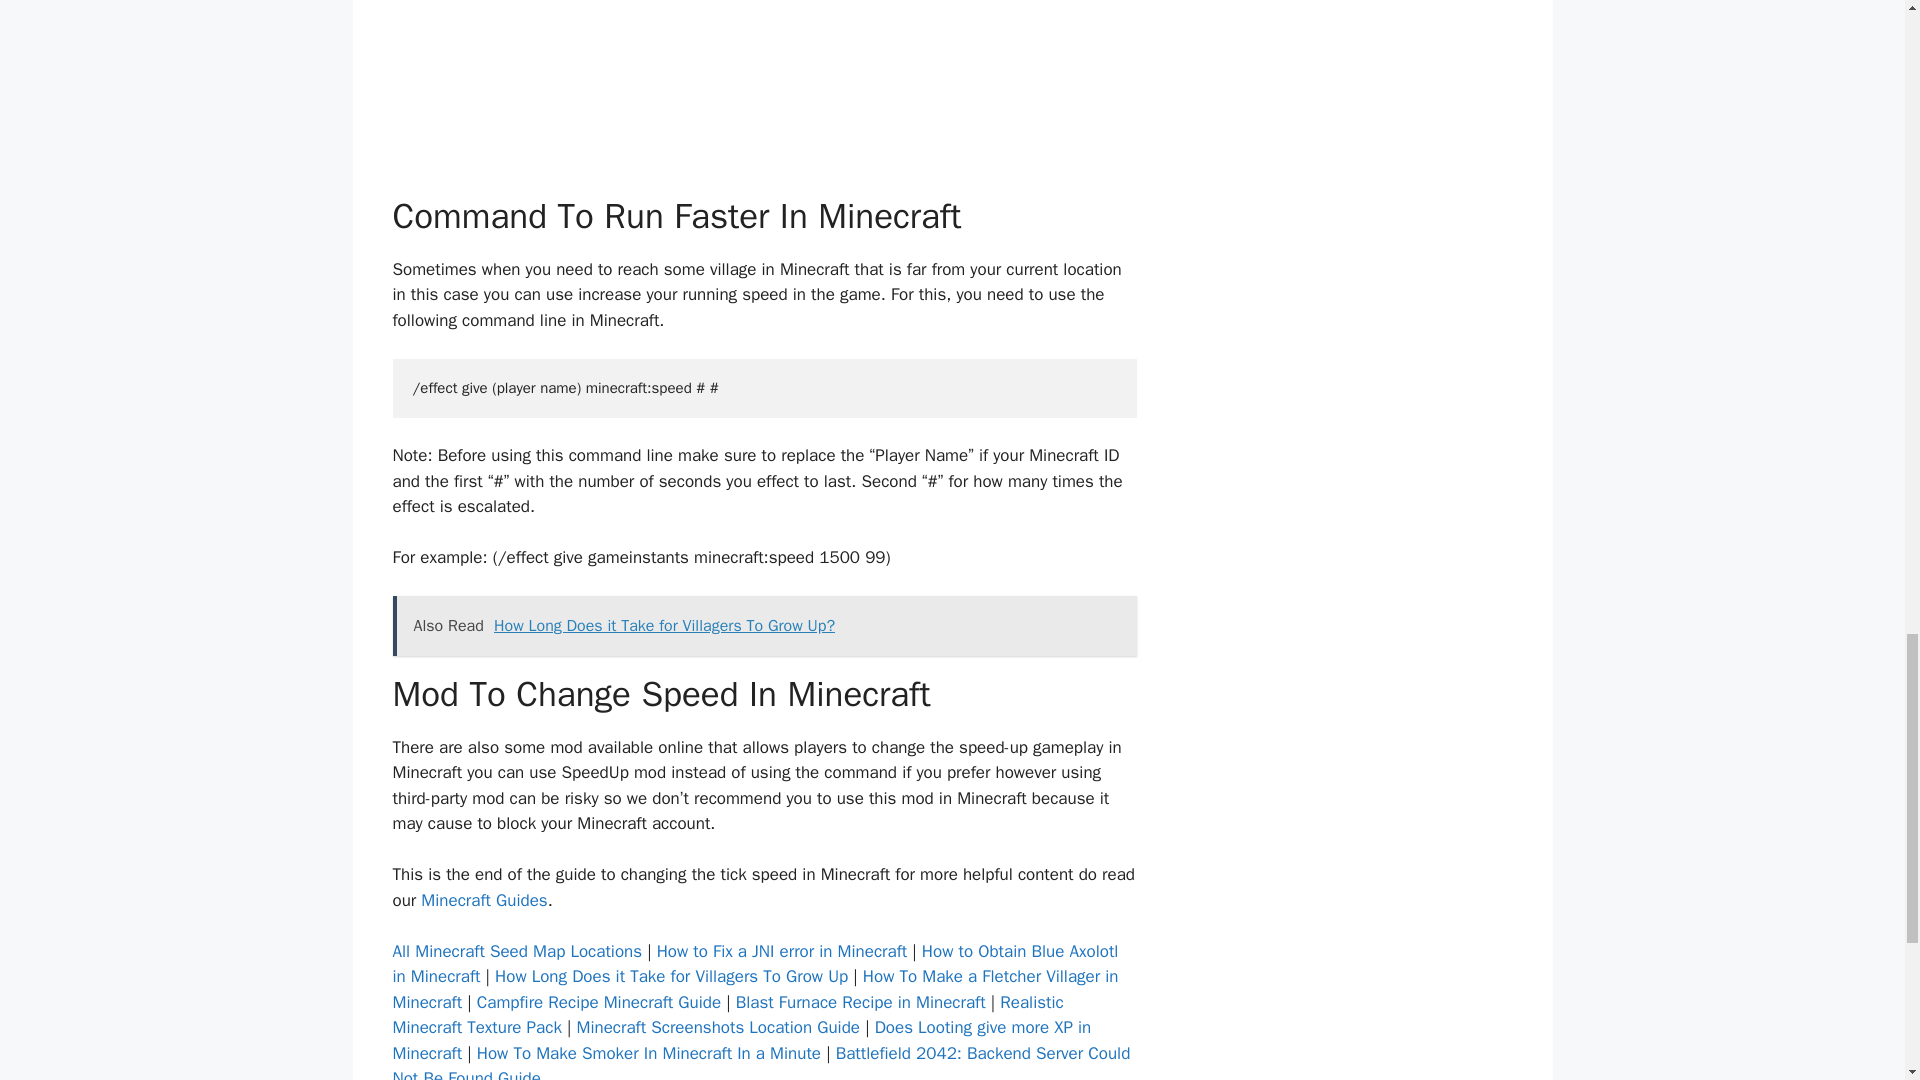  I want to click on Minecraft Screenshots Location Guide, so click(718, 1027).